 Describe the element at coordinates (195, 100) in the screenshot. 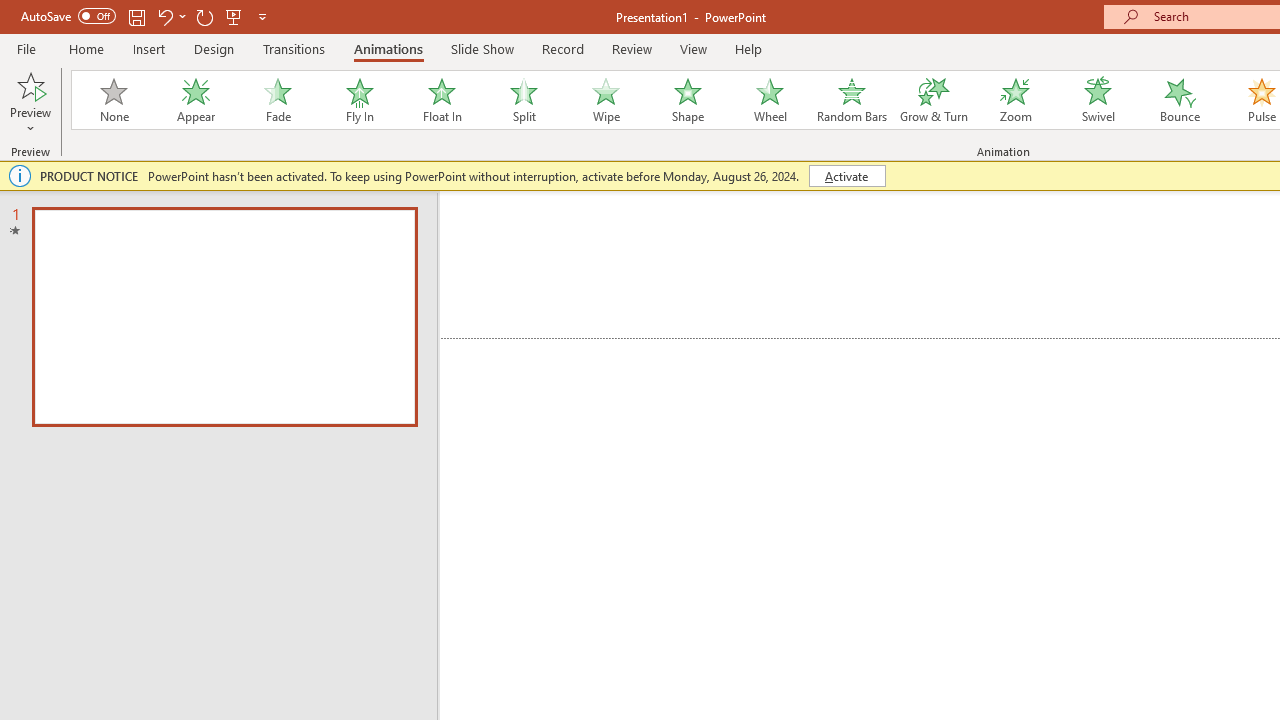

I see `Appear` at that location.